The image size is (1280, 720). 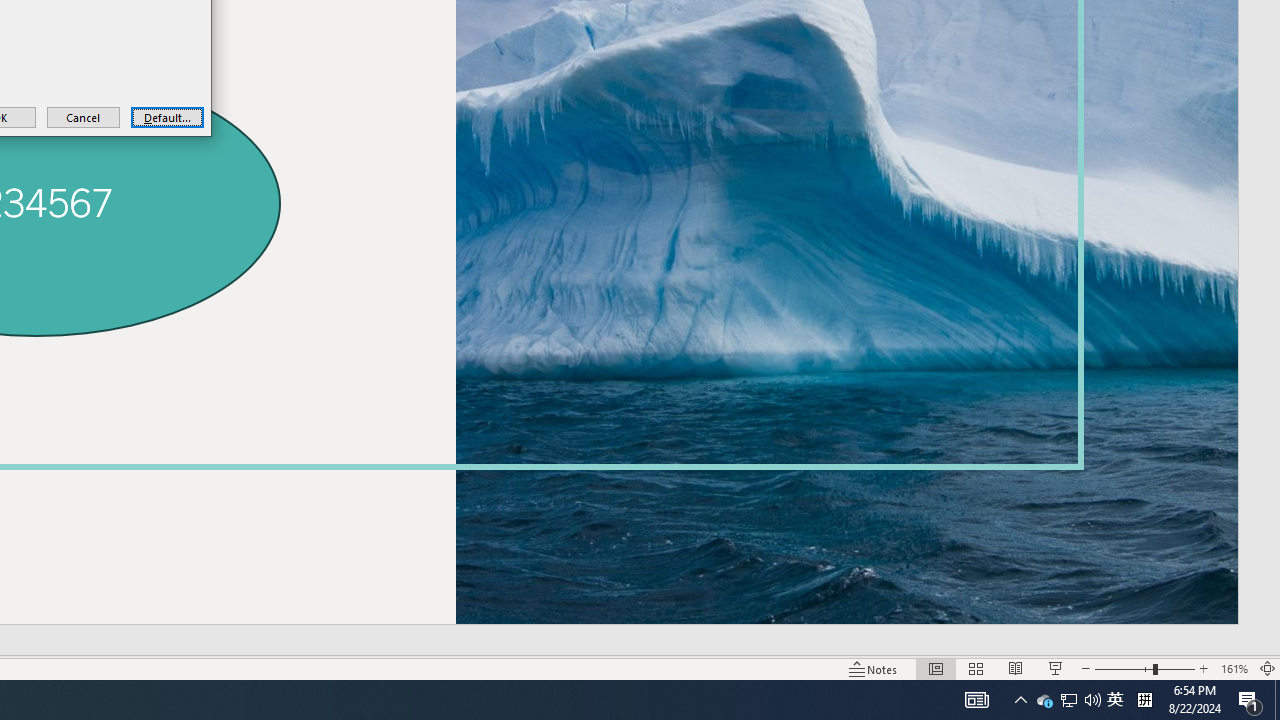 What do you see at coordinates (1044, 700) in the screenshot?
I see `Tray Input Indicator - Chinese (Simplified, China)` at bounding box center [1044, 700].